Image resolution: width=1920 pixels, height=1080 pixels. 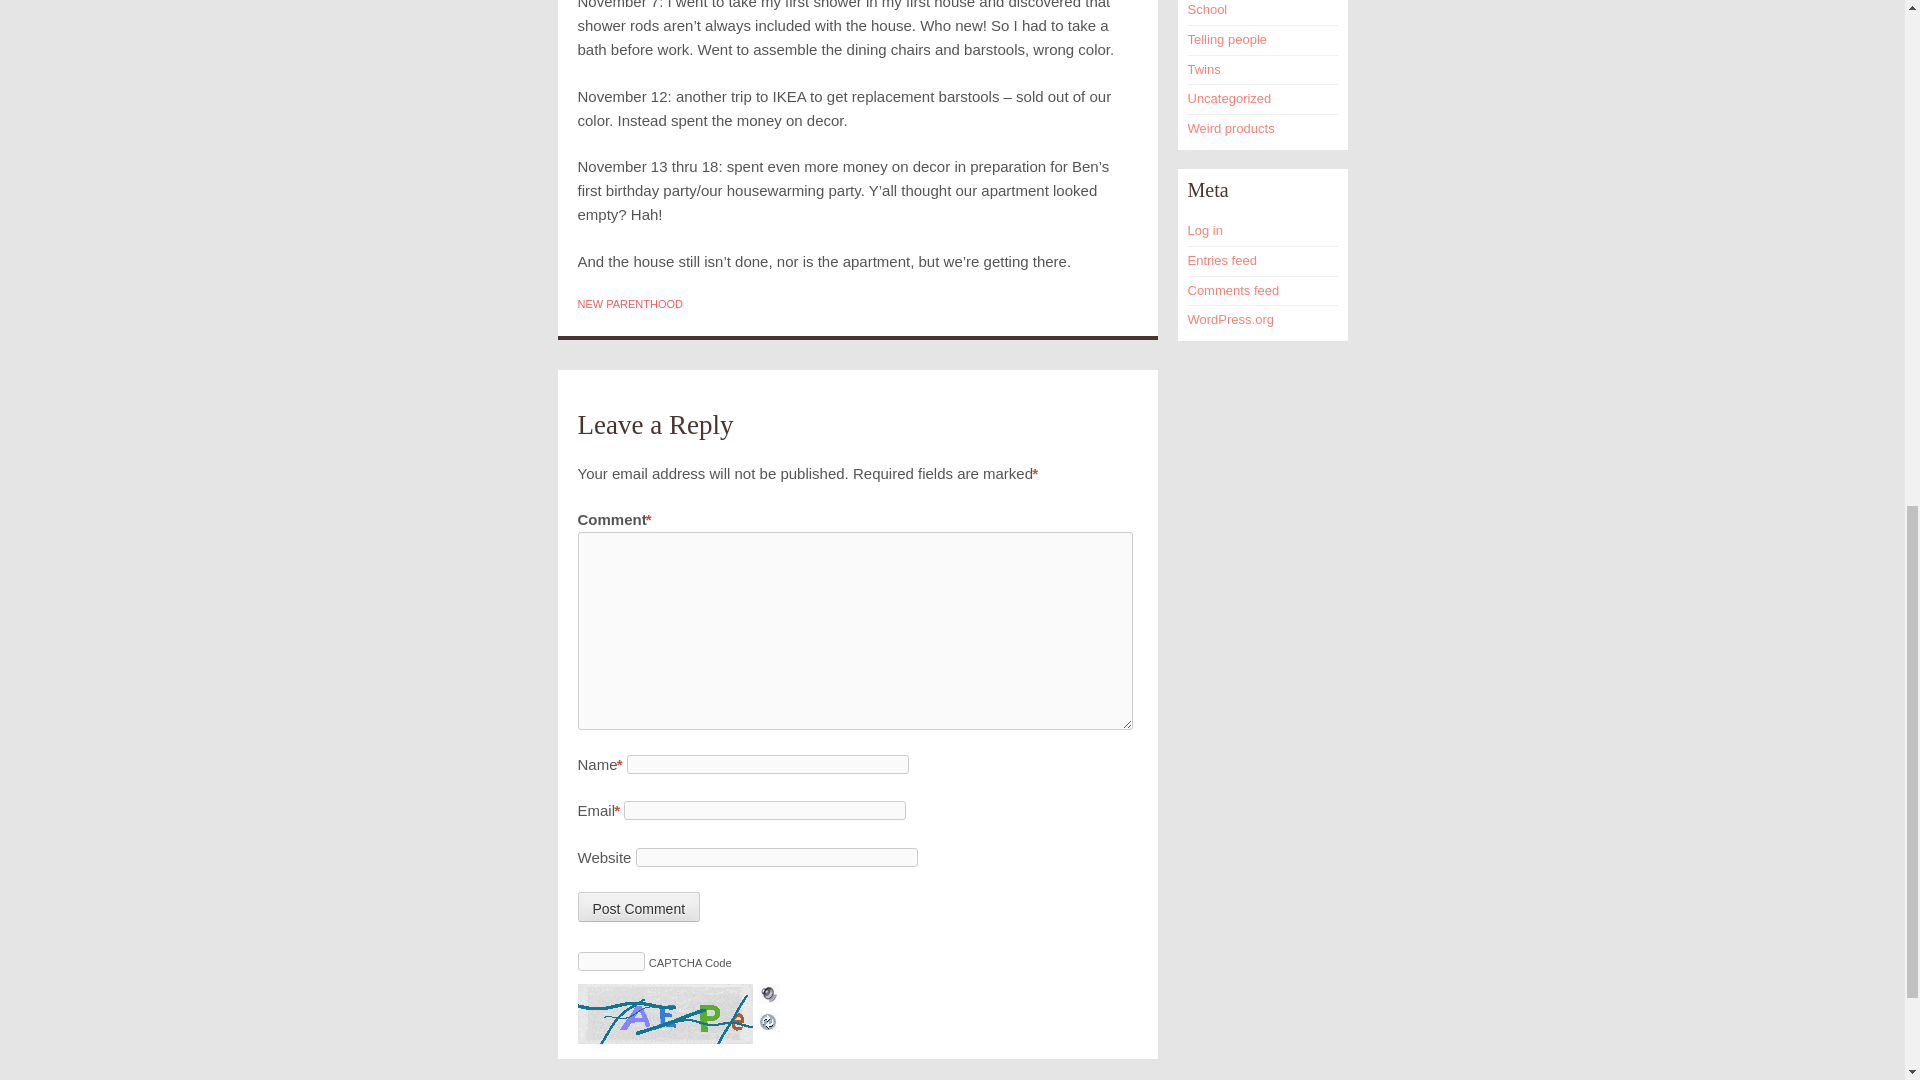 I want to click on Comments feed, so click(x=1234, y=290).